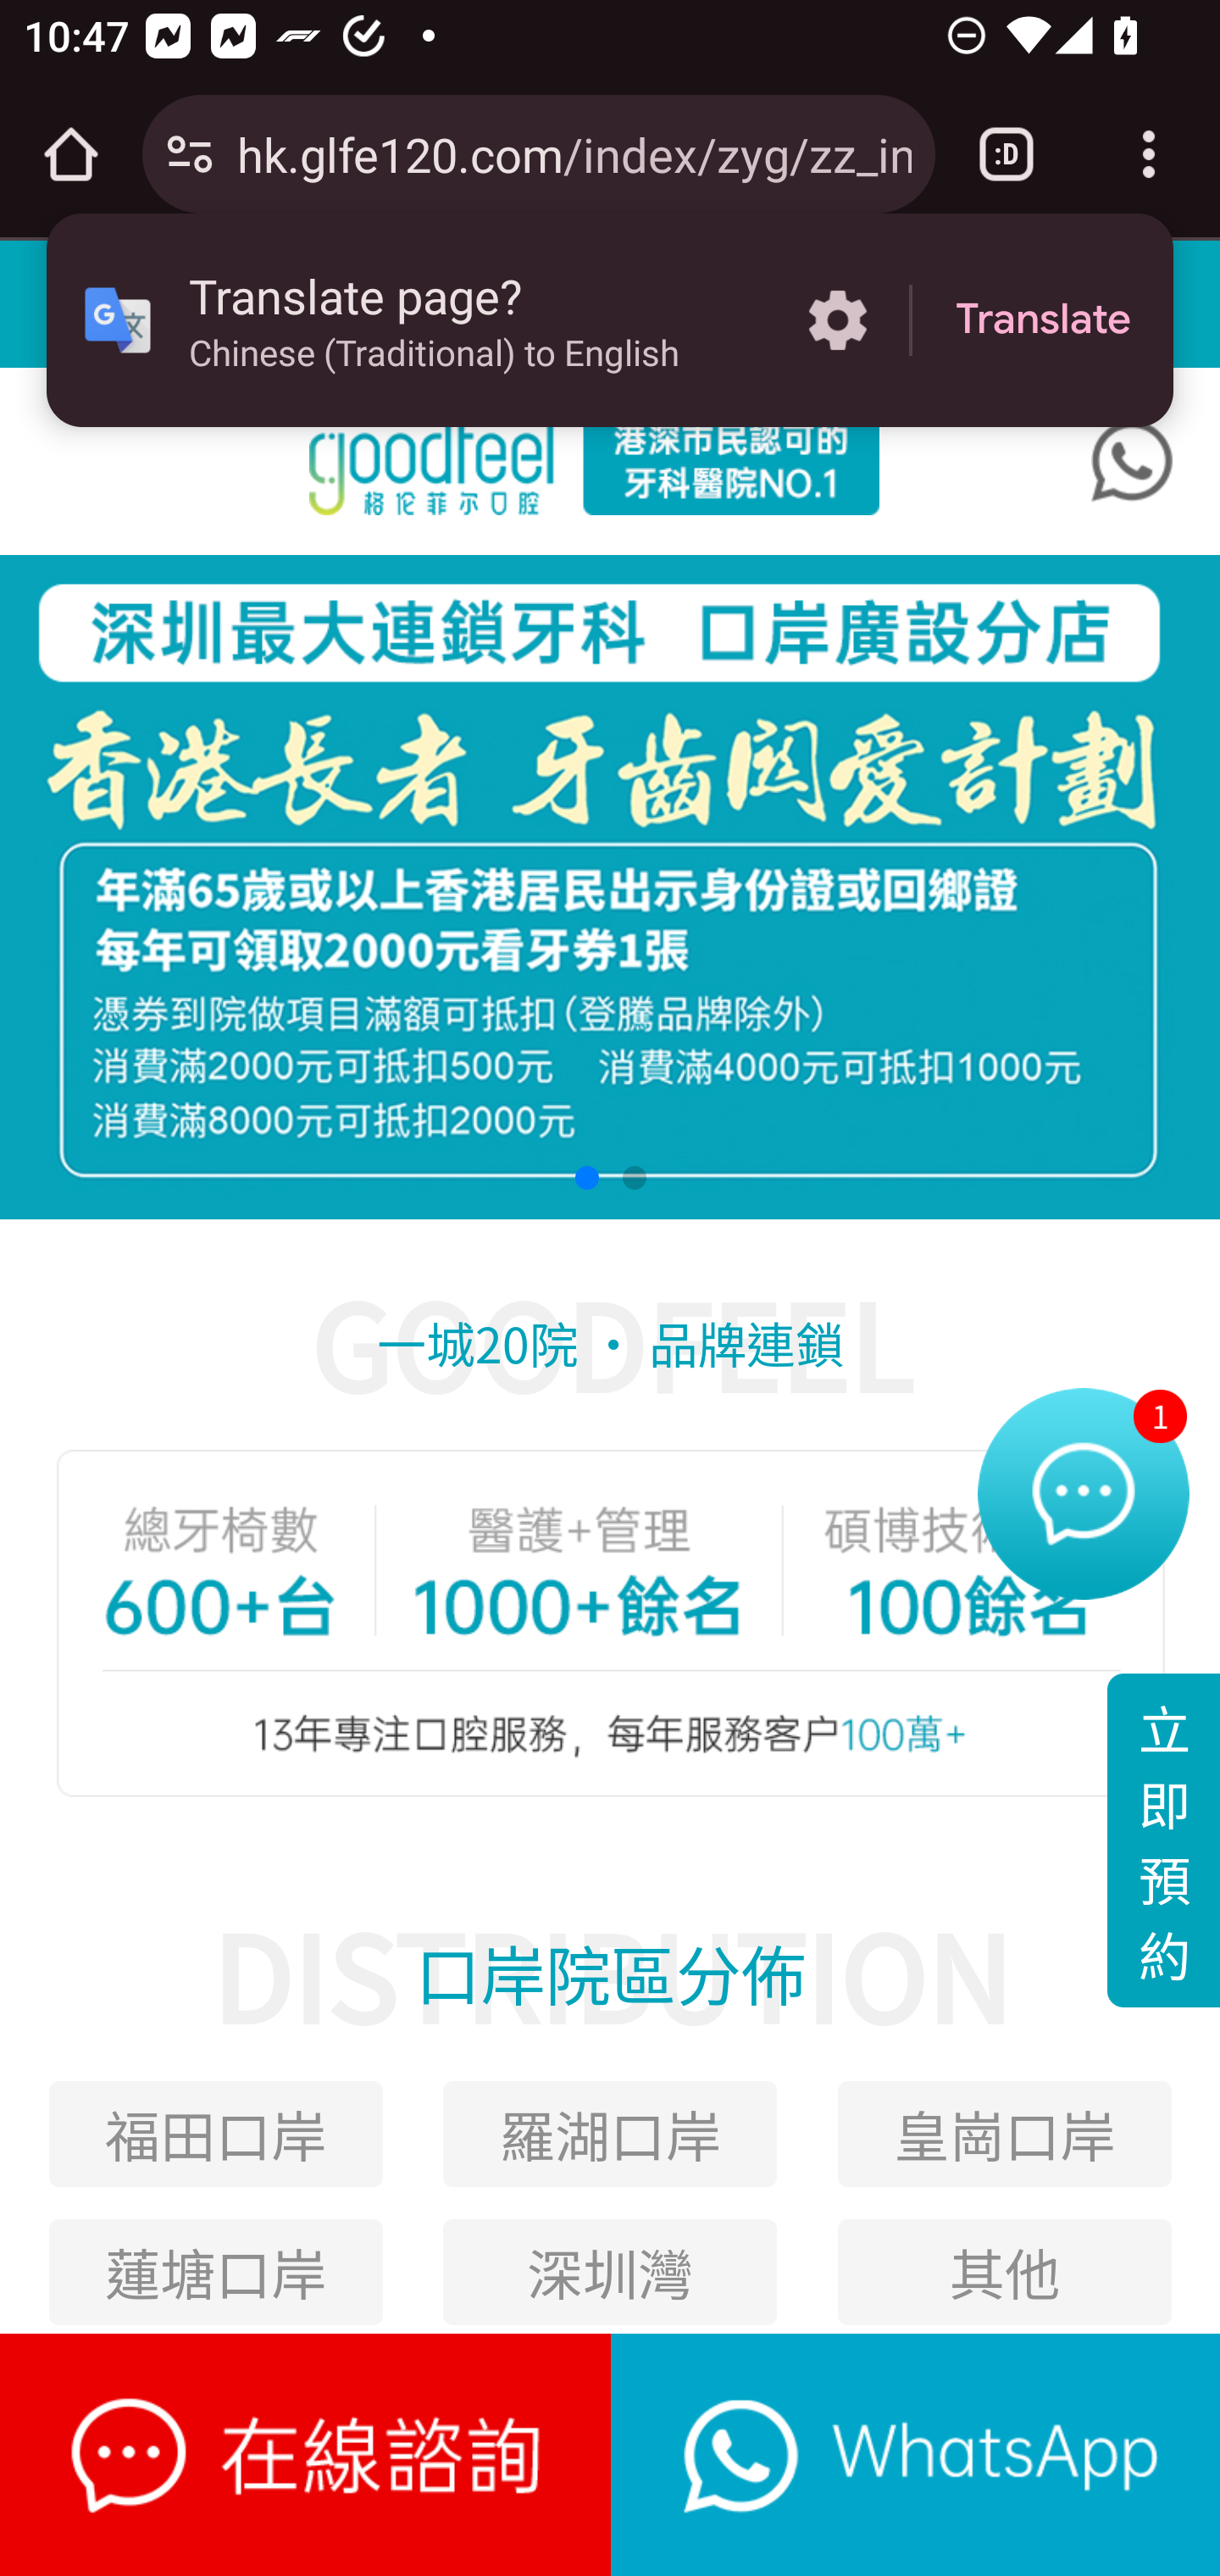  What do you see at coordinates (1132, 461) in the screenshot?
I see `692056bef1a6f9a01fd225b4096c9e5f` at bounding box center [1132, 461].